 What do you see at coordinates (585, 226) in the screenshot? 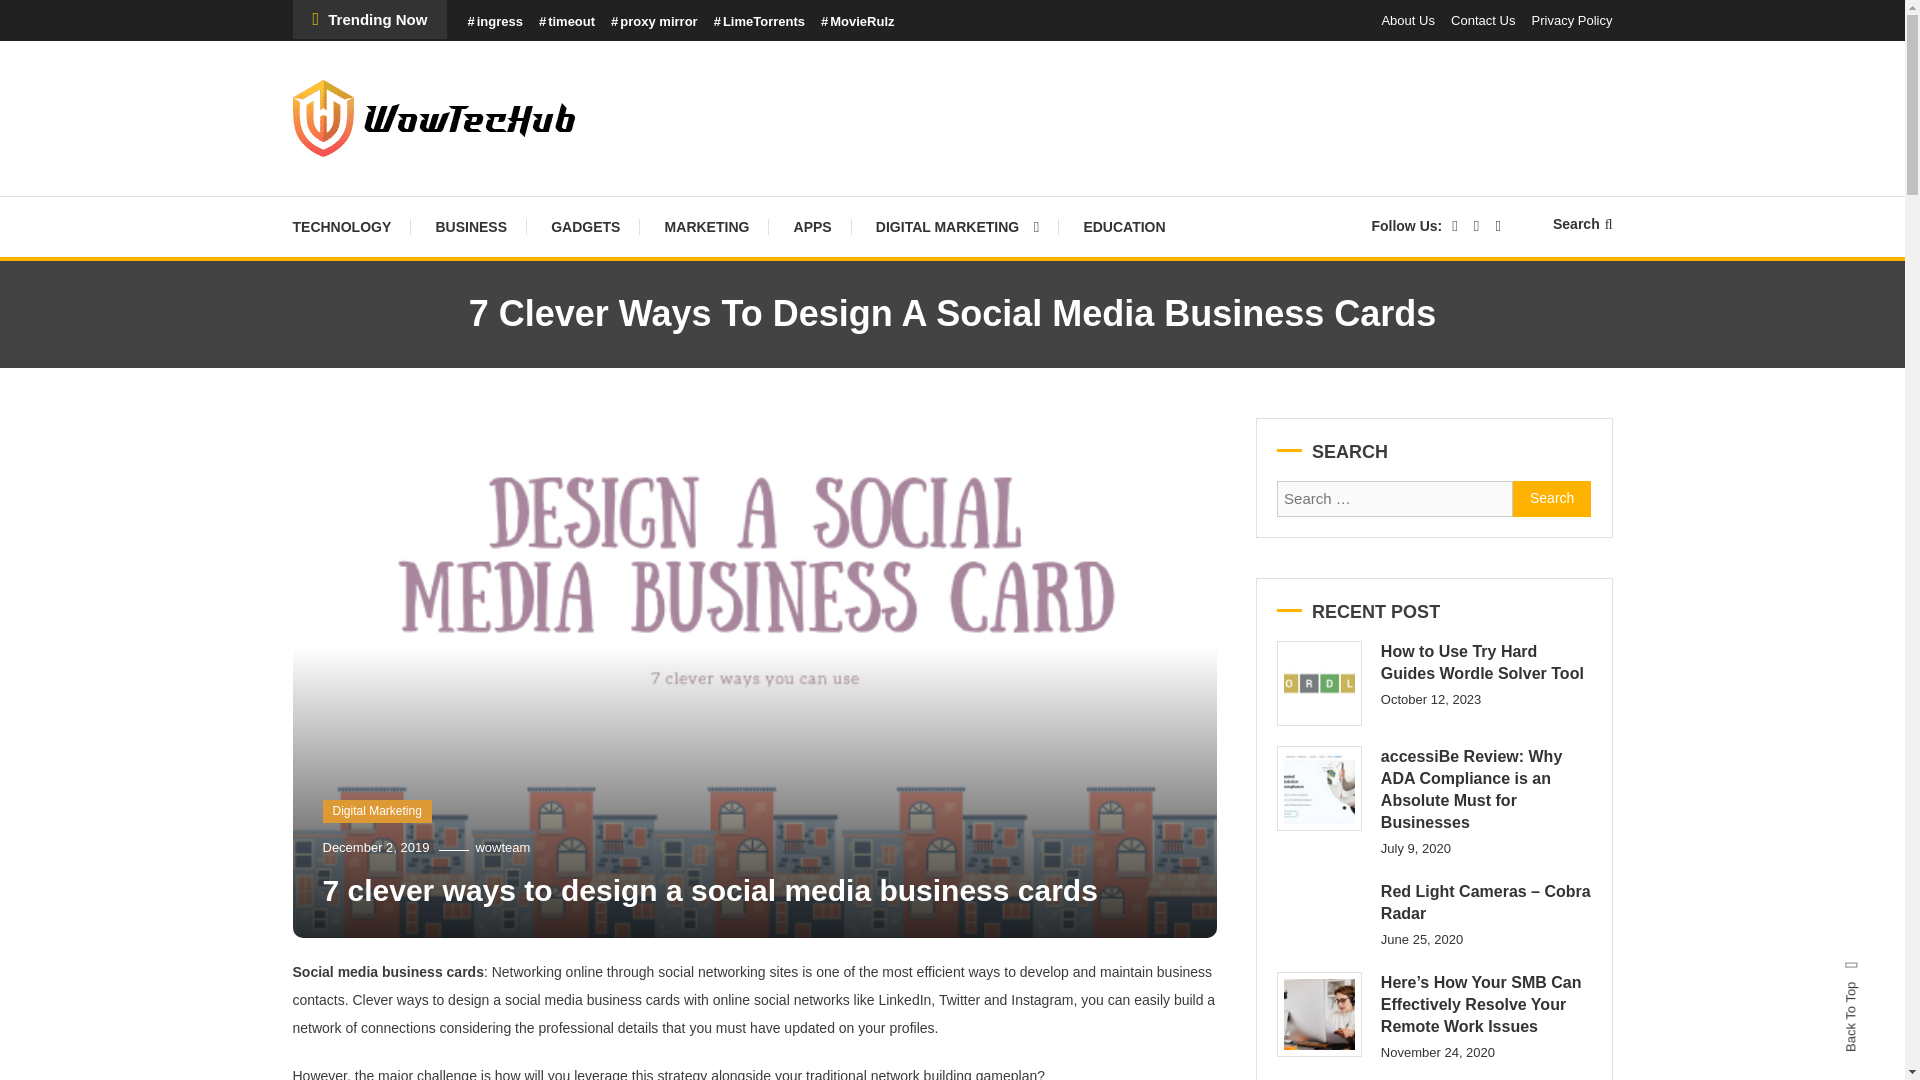
I see `GADGETS` at bounding box center [585, 226].